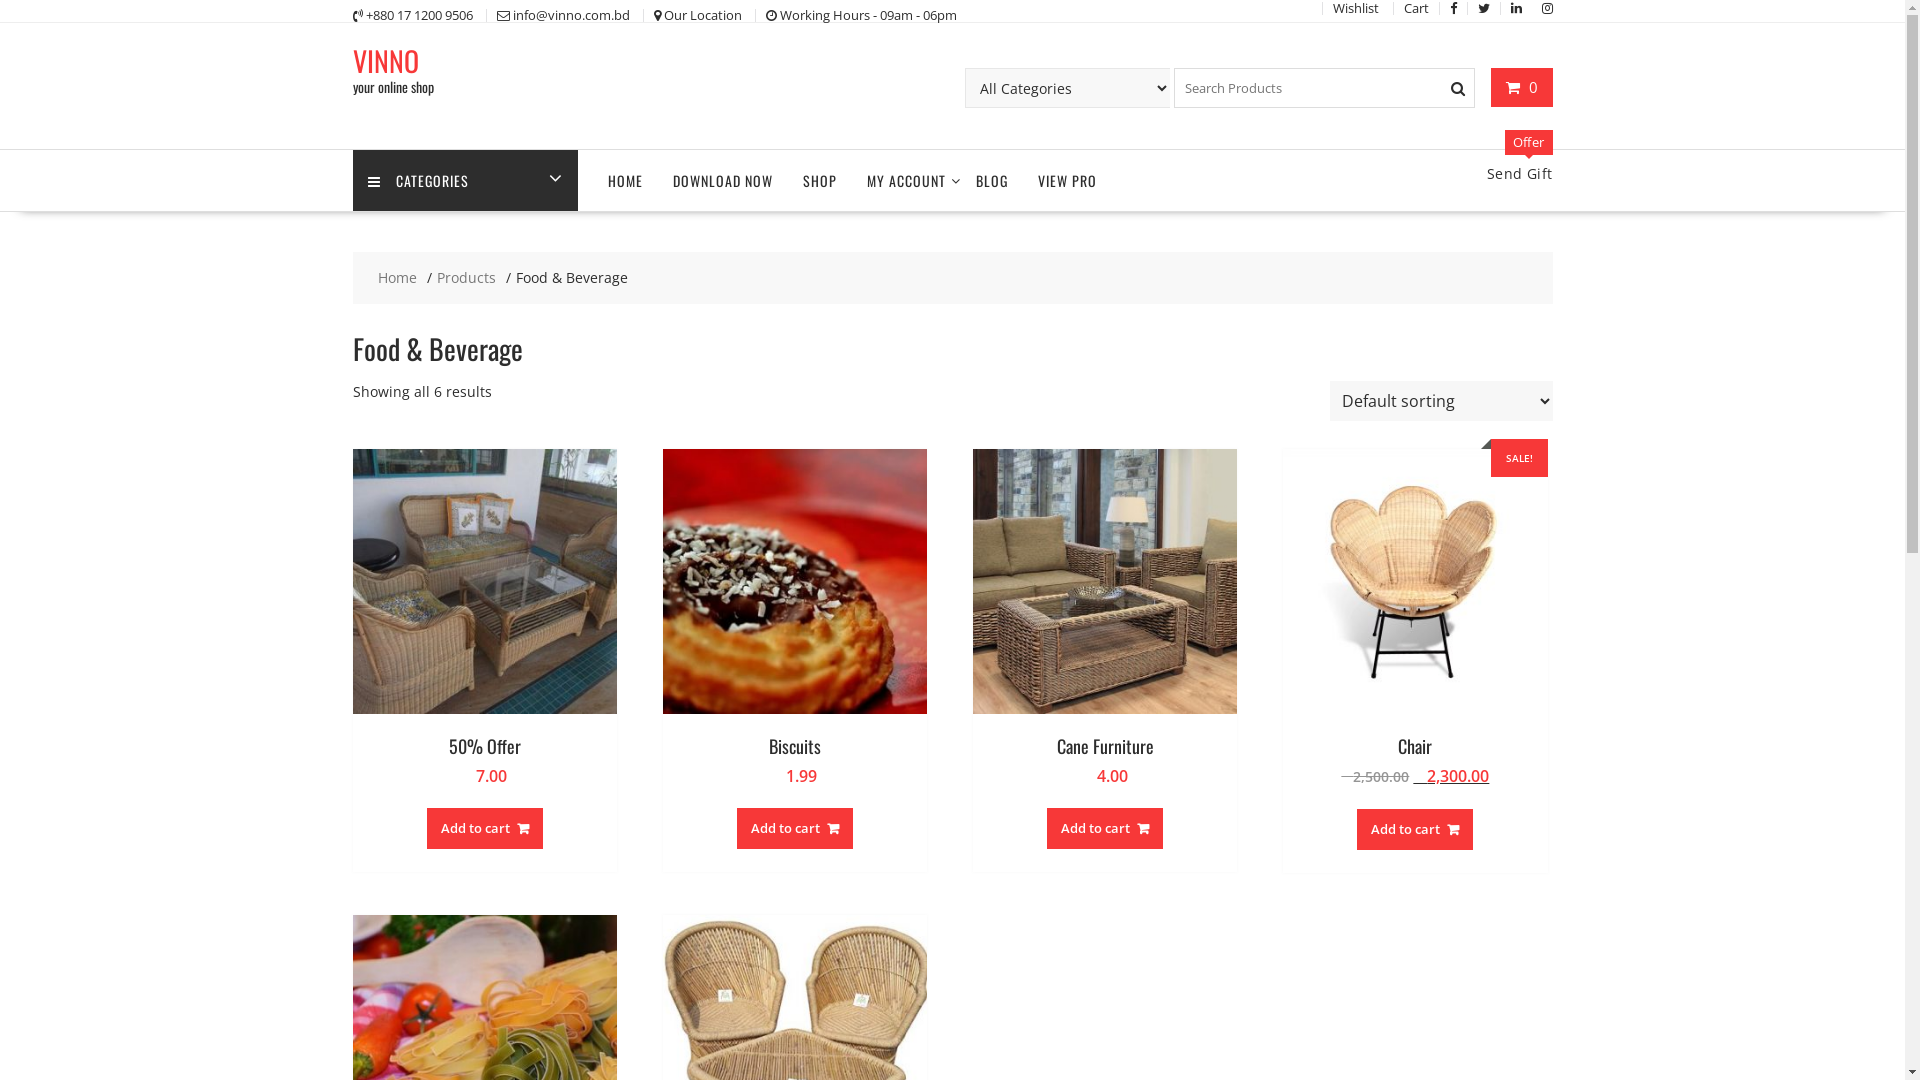 The width and height of the screenshot is (1920, 1080). Describe the element at coordinates (820, 180) in the screenshot. I see `SHOP` at that location.